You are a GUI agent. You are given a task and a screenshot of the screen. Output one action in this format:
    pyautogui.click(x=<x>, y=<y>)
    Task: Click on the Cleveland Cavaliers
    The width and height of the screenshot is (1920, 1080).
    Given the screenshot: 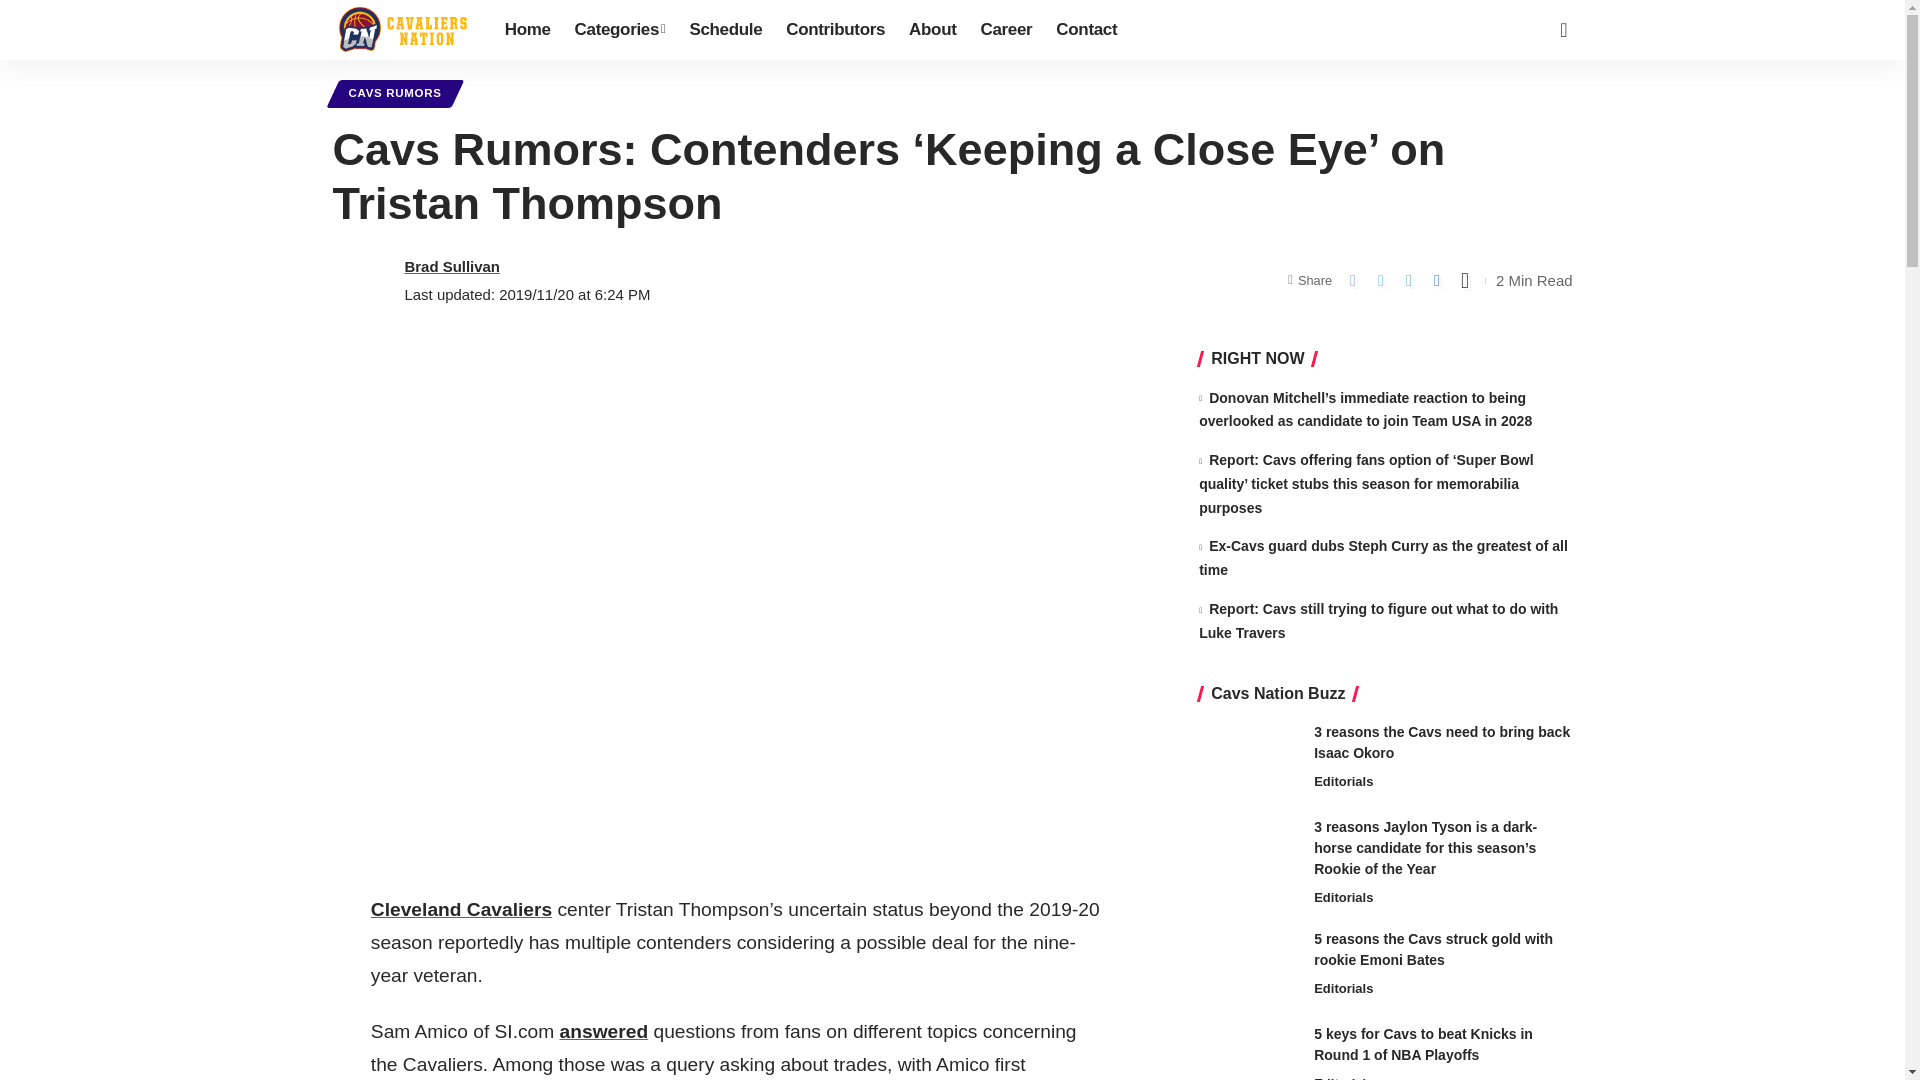 What is the action you would take?
    pyautogui.click(x=461, y=909)
    